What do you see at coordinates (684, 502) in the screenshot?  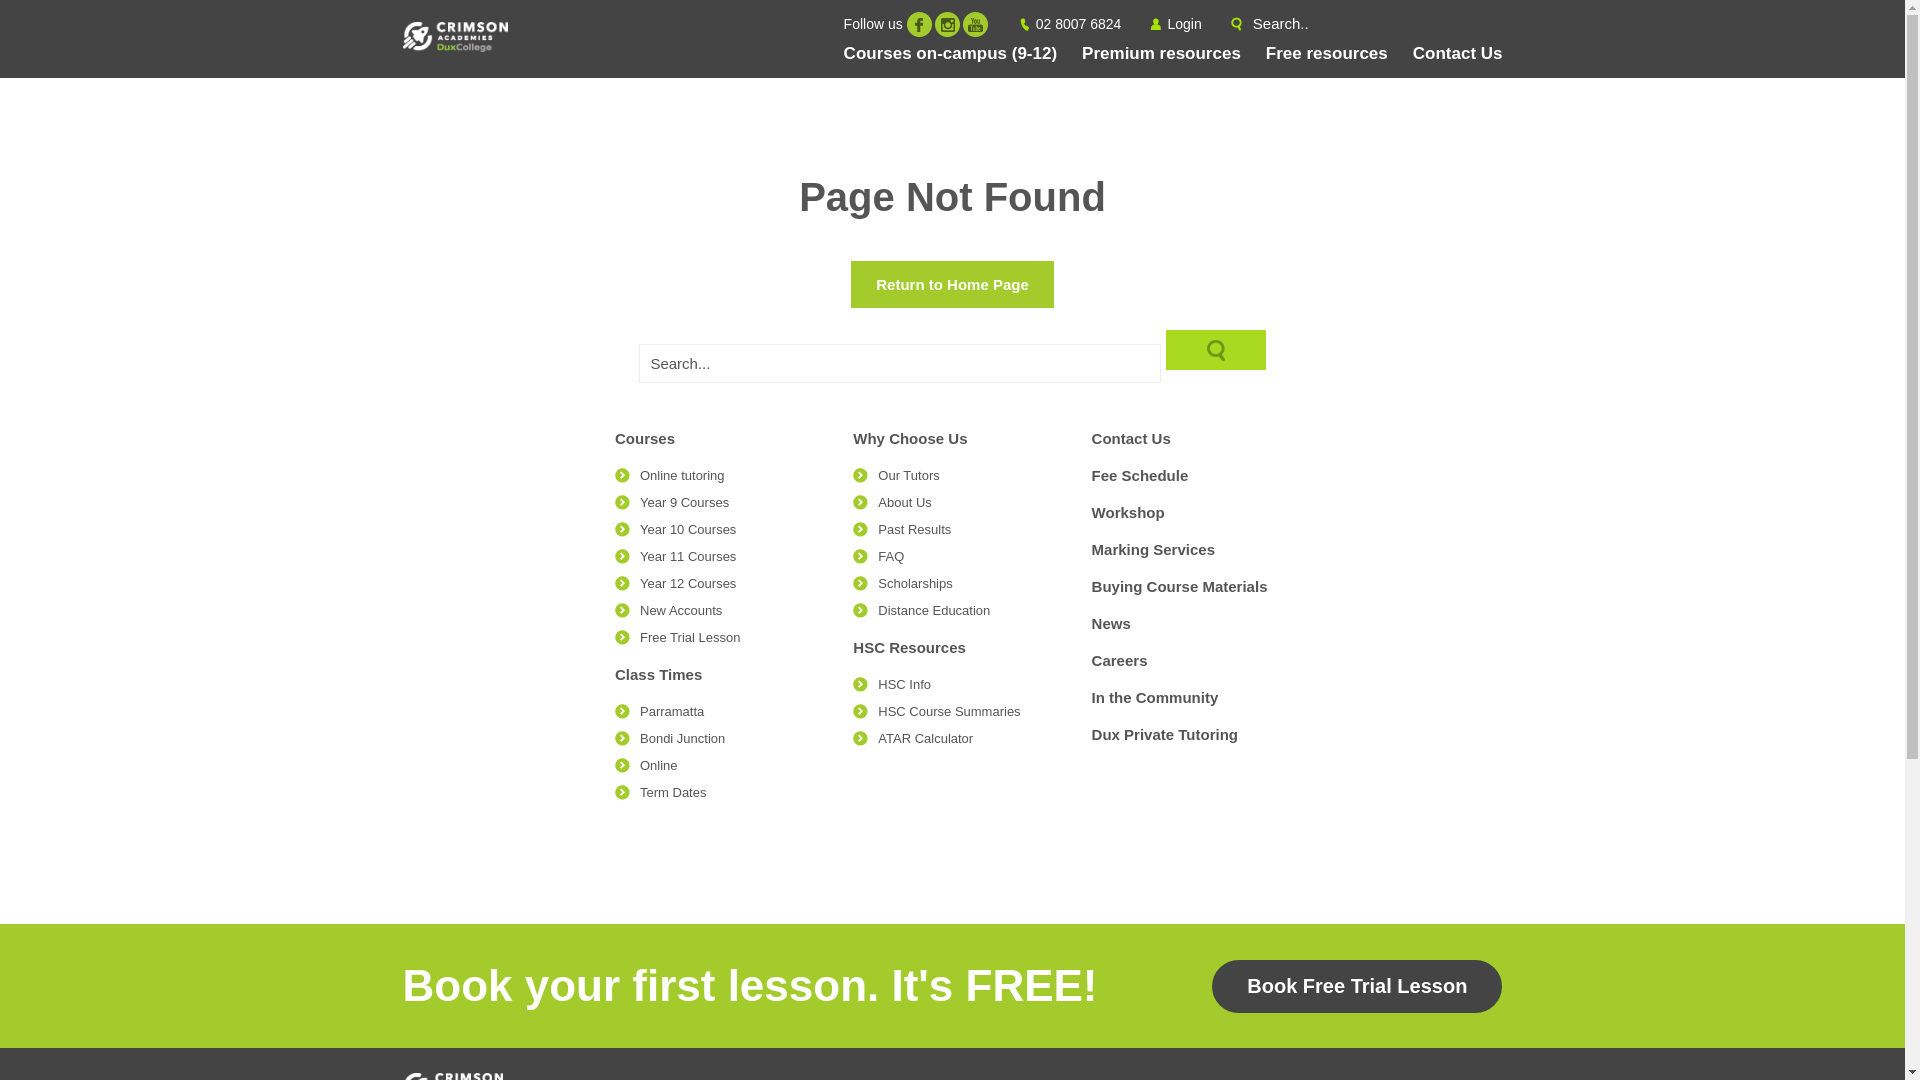 I see `Year 9 Courses` at bounding box center [684, 502].